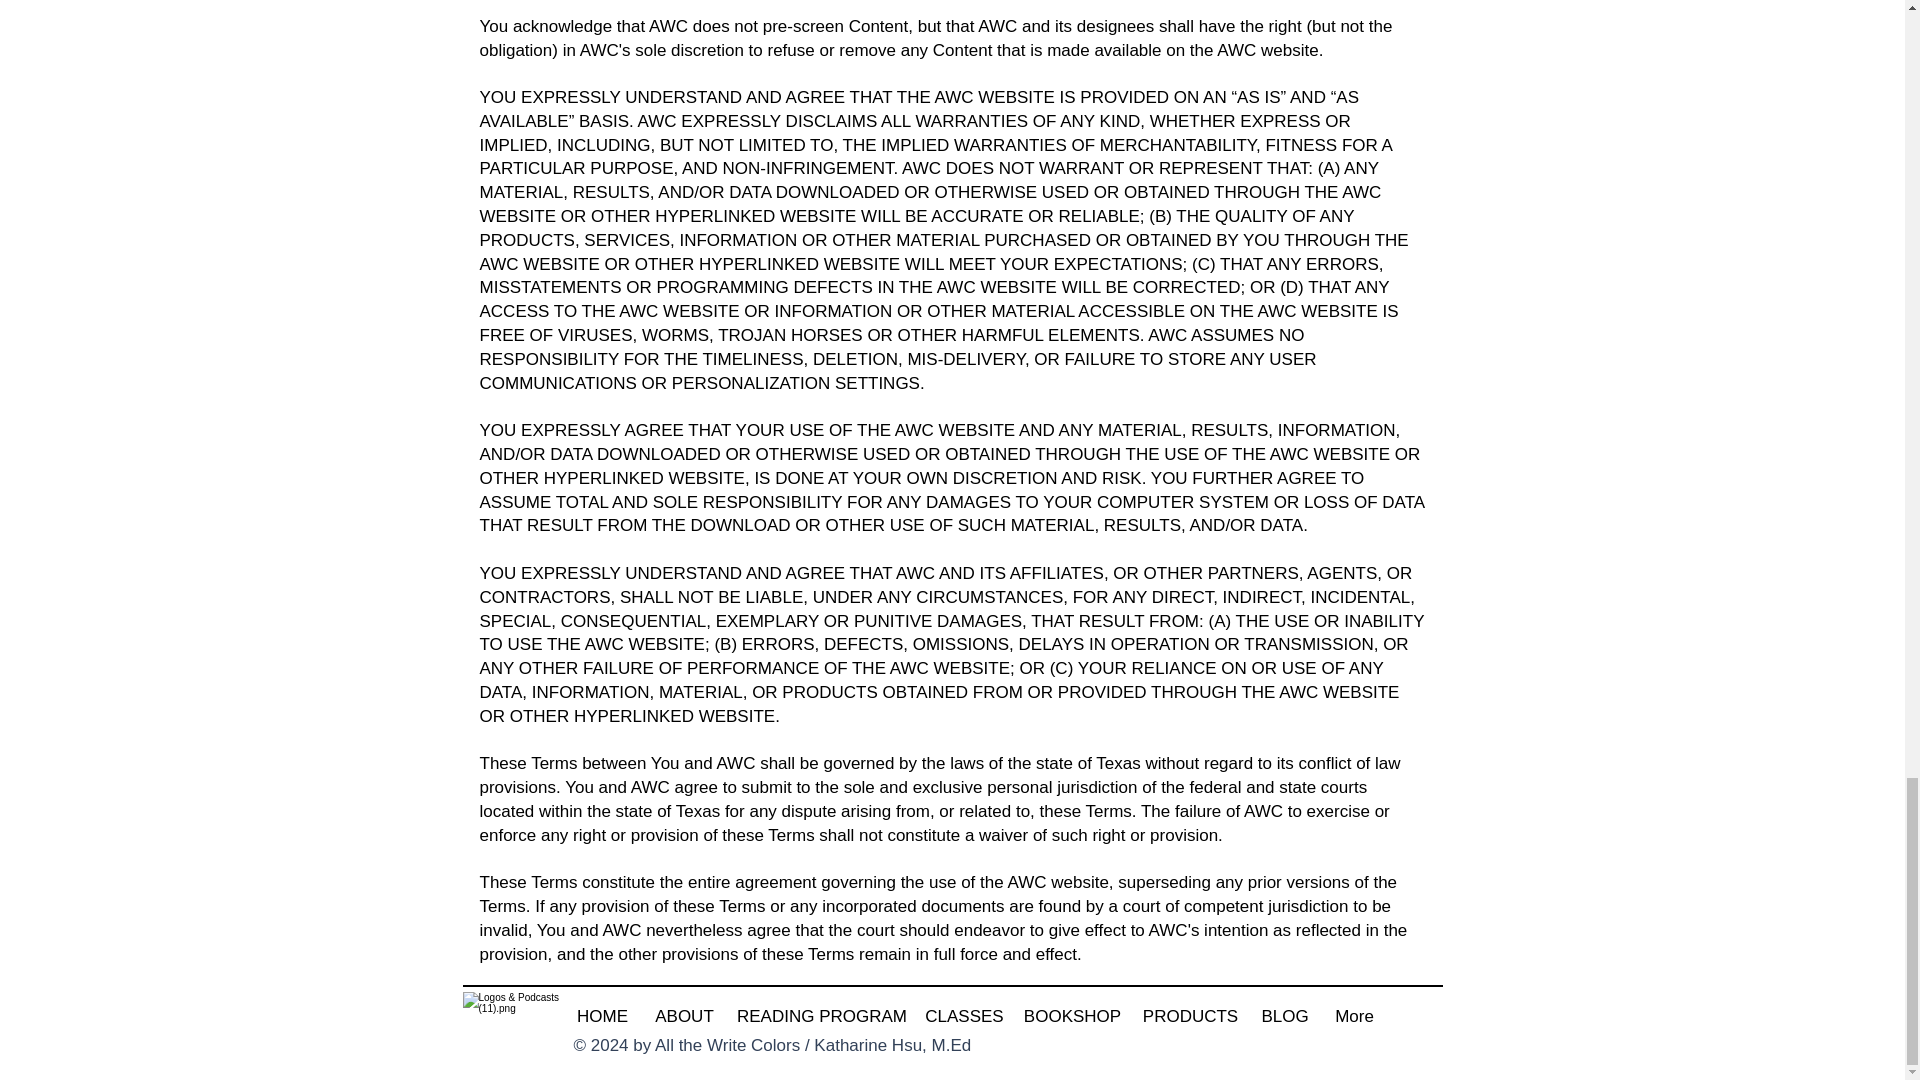 The image size is (1920, 1080). Describe the element at coordinates (1072, 1017) in the screenshot. I see `BOOKSHOP` at that location.